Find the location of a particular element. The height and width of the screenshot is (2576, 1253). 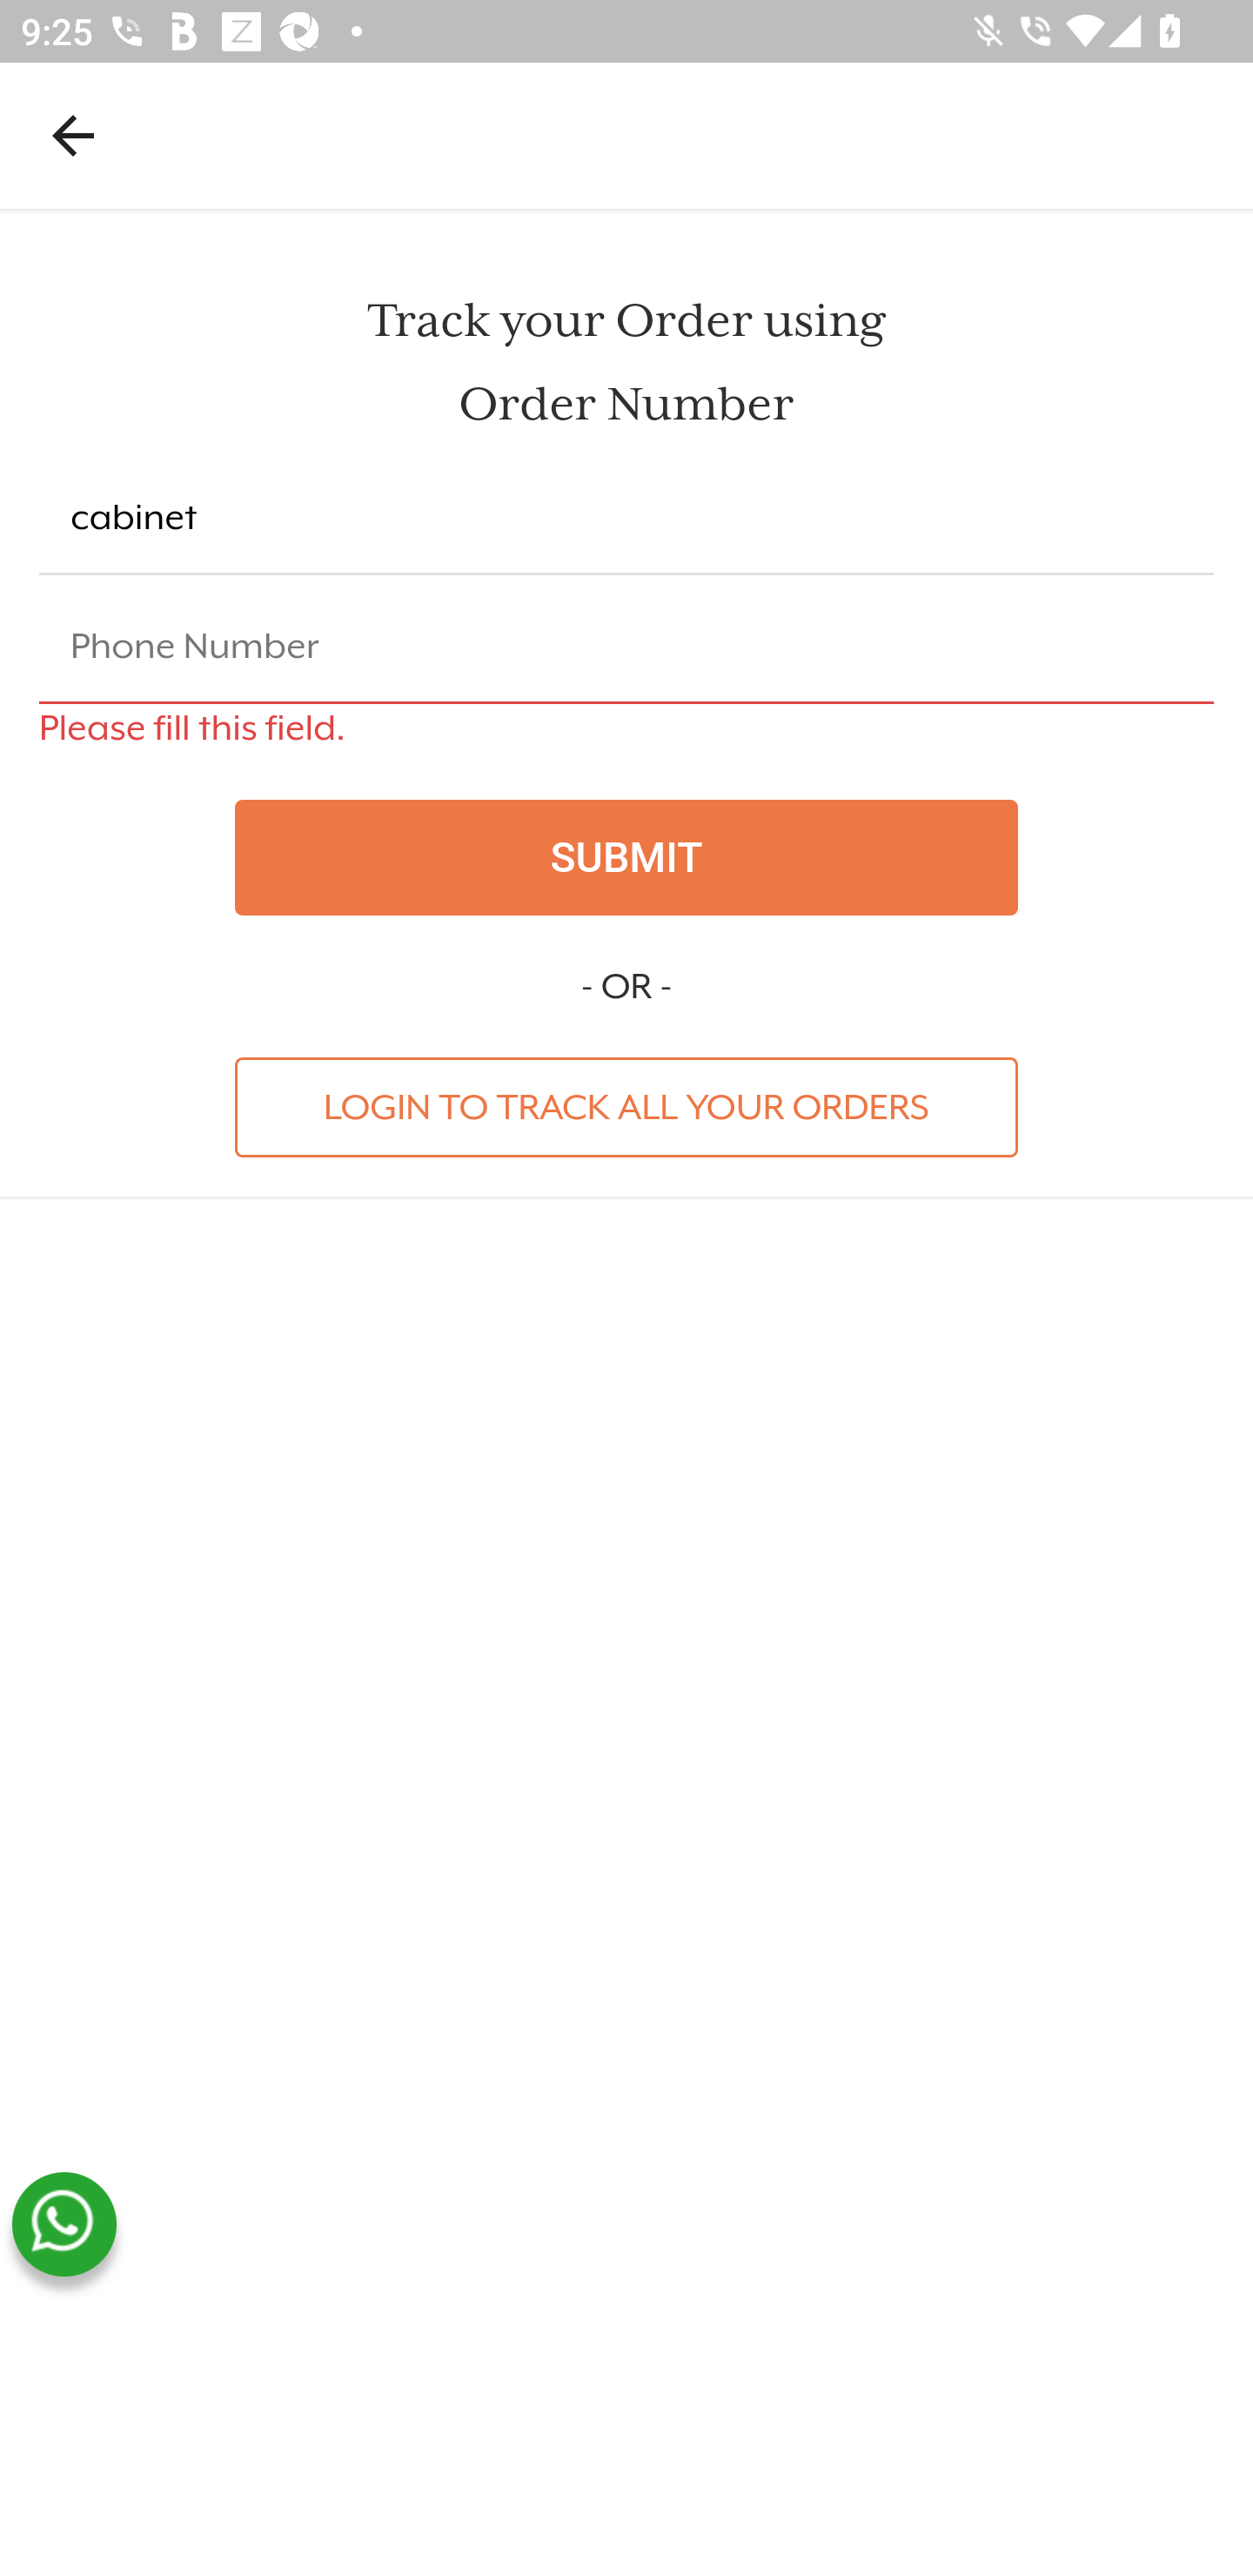

whatsapp is located at coordinates (64, 2224).